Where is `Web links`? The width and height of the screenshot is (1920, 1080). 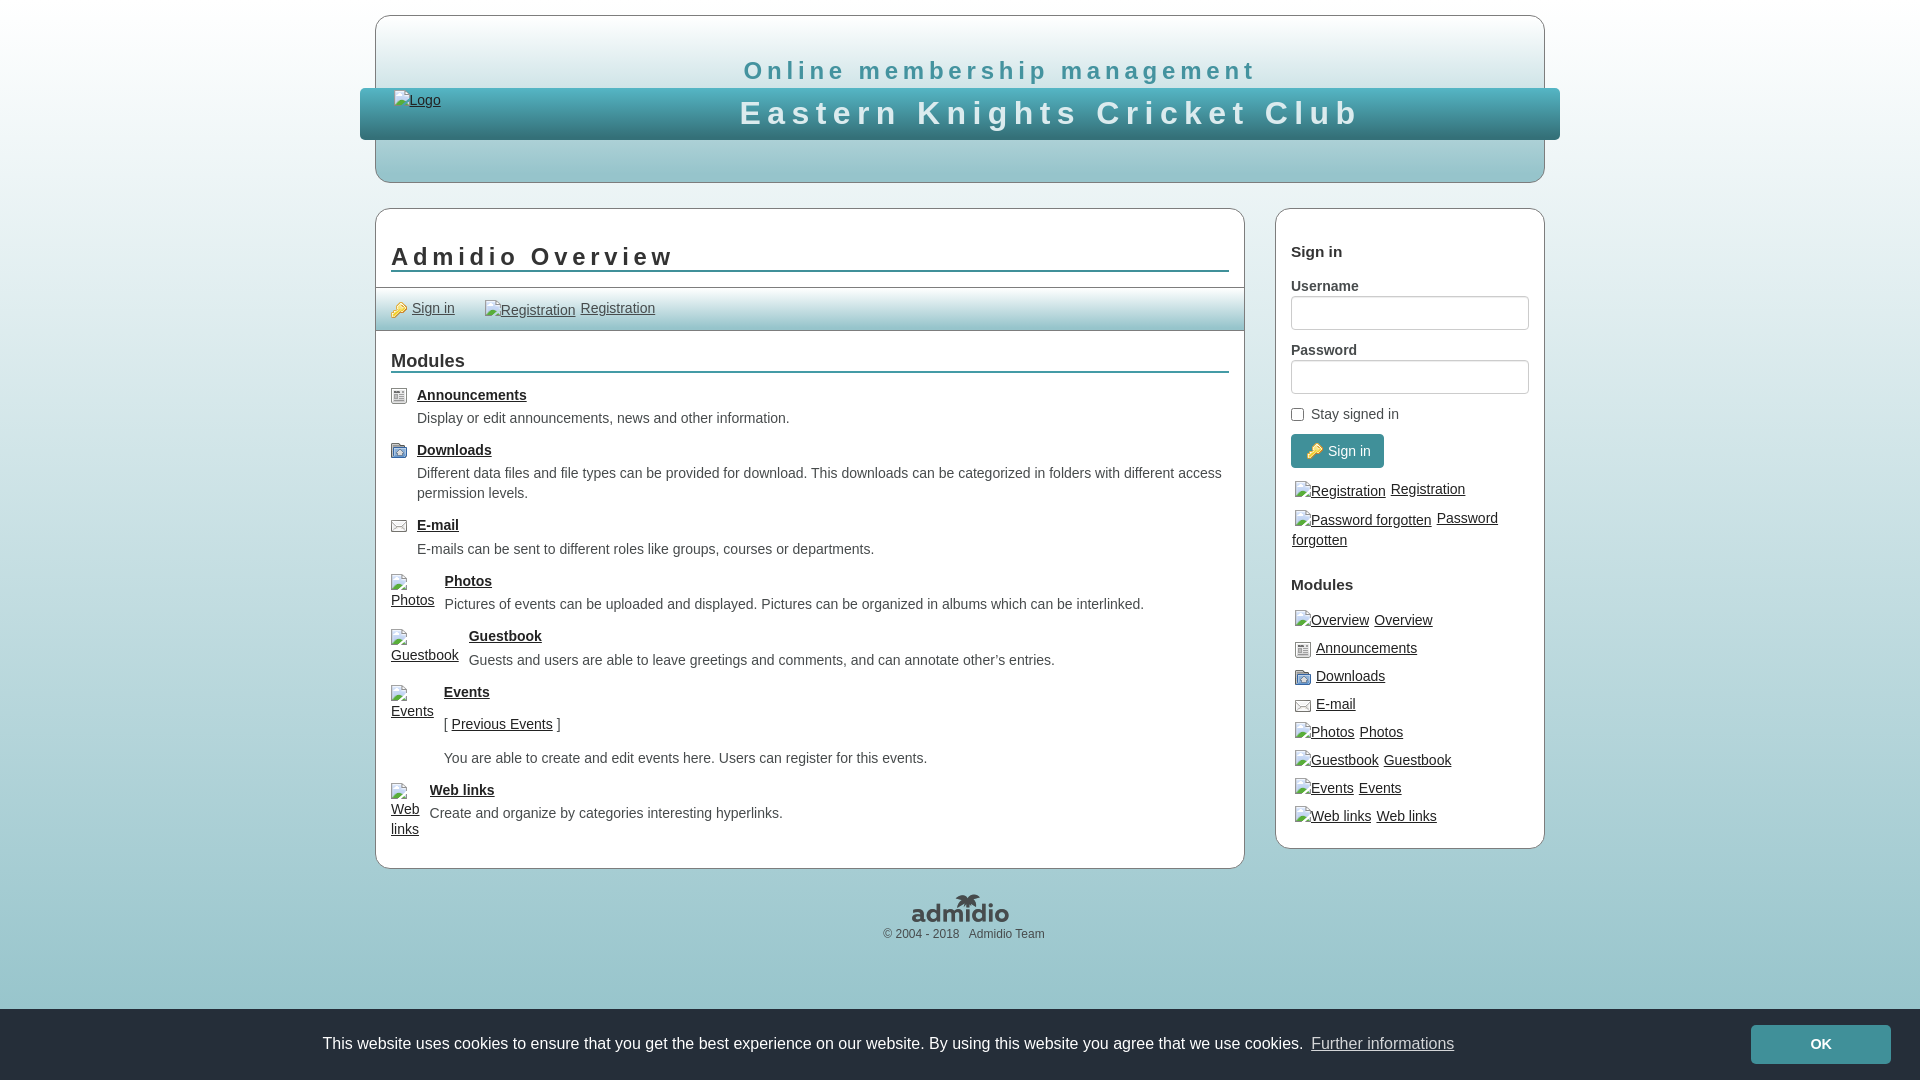
Web links is located at coordinates (462, 790).